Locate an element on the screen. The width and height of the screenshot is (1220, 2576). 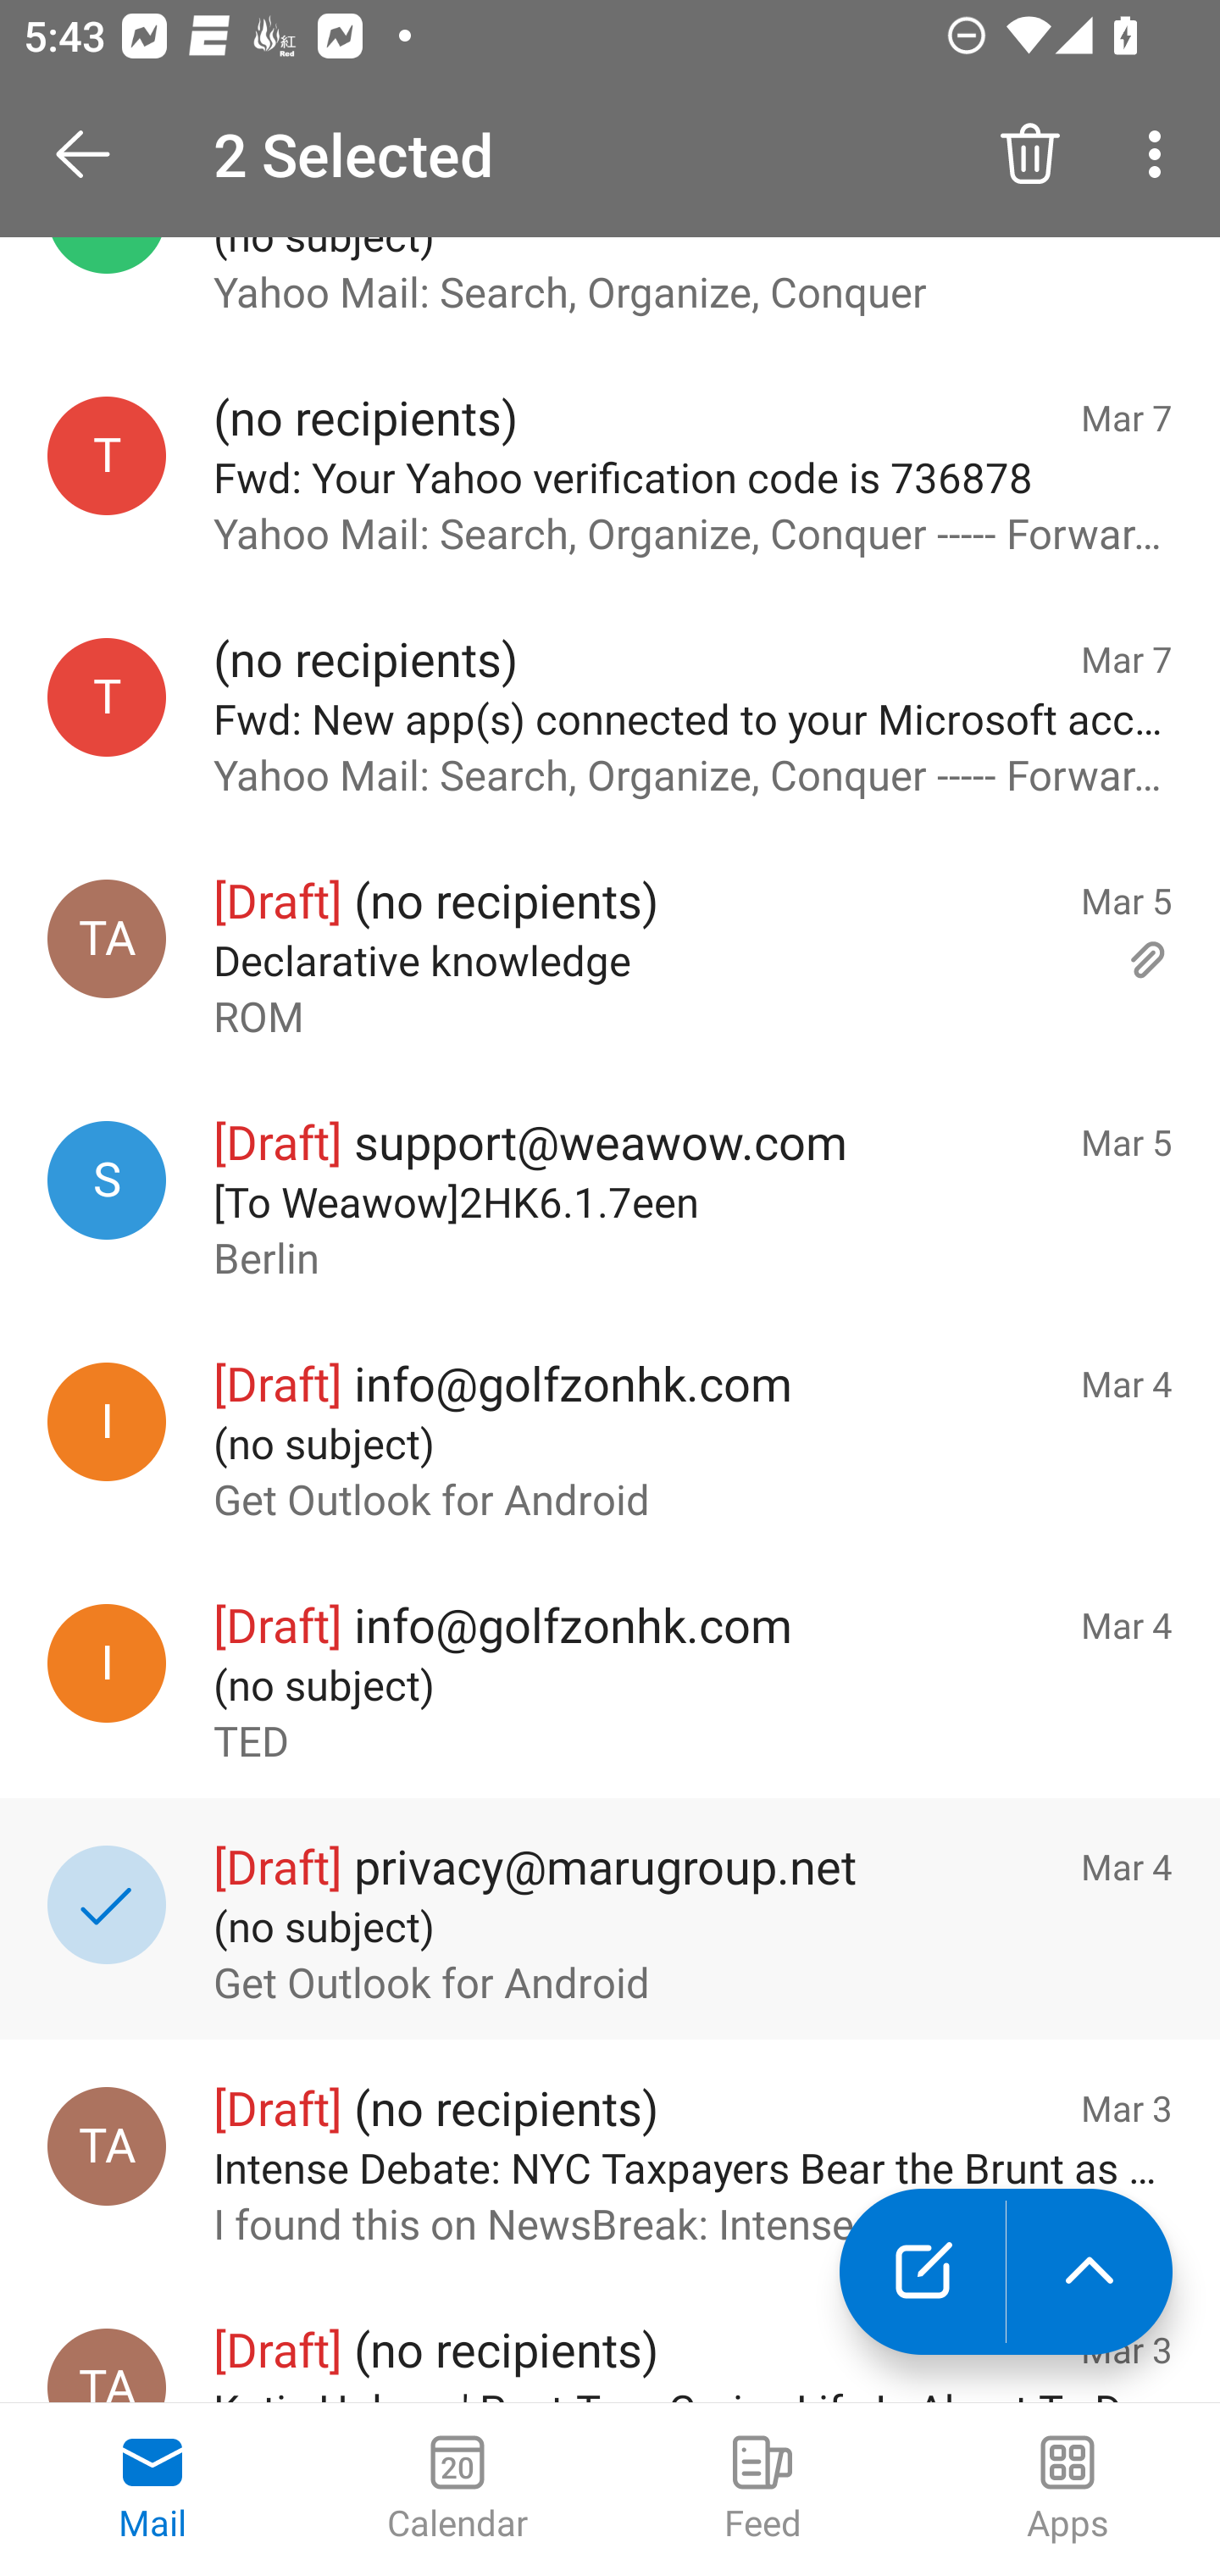
New mail is located at coordinates (922, 2272).